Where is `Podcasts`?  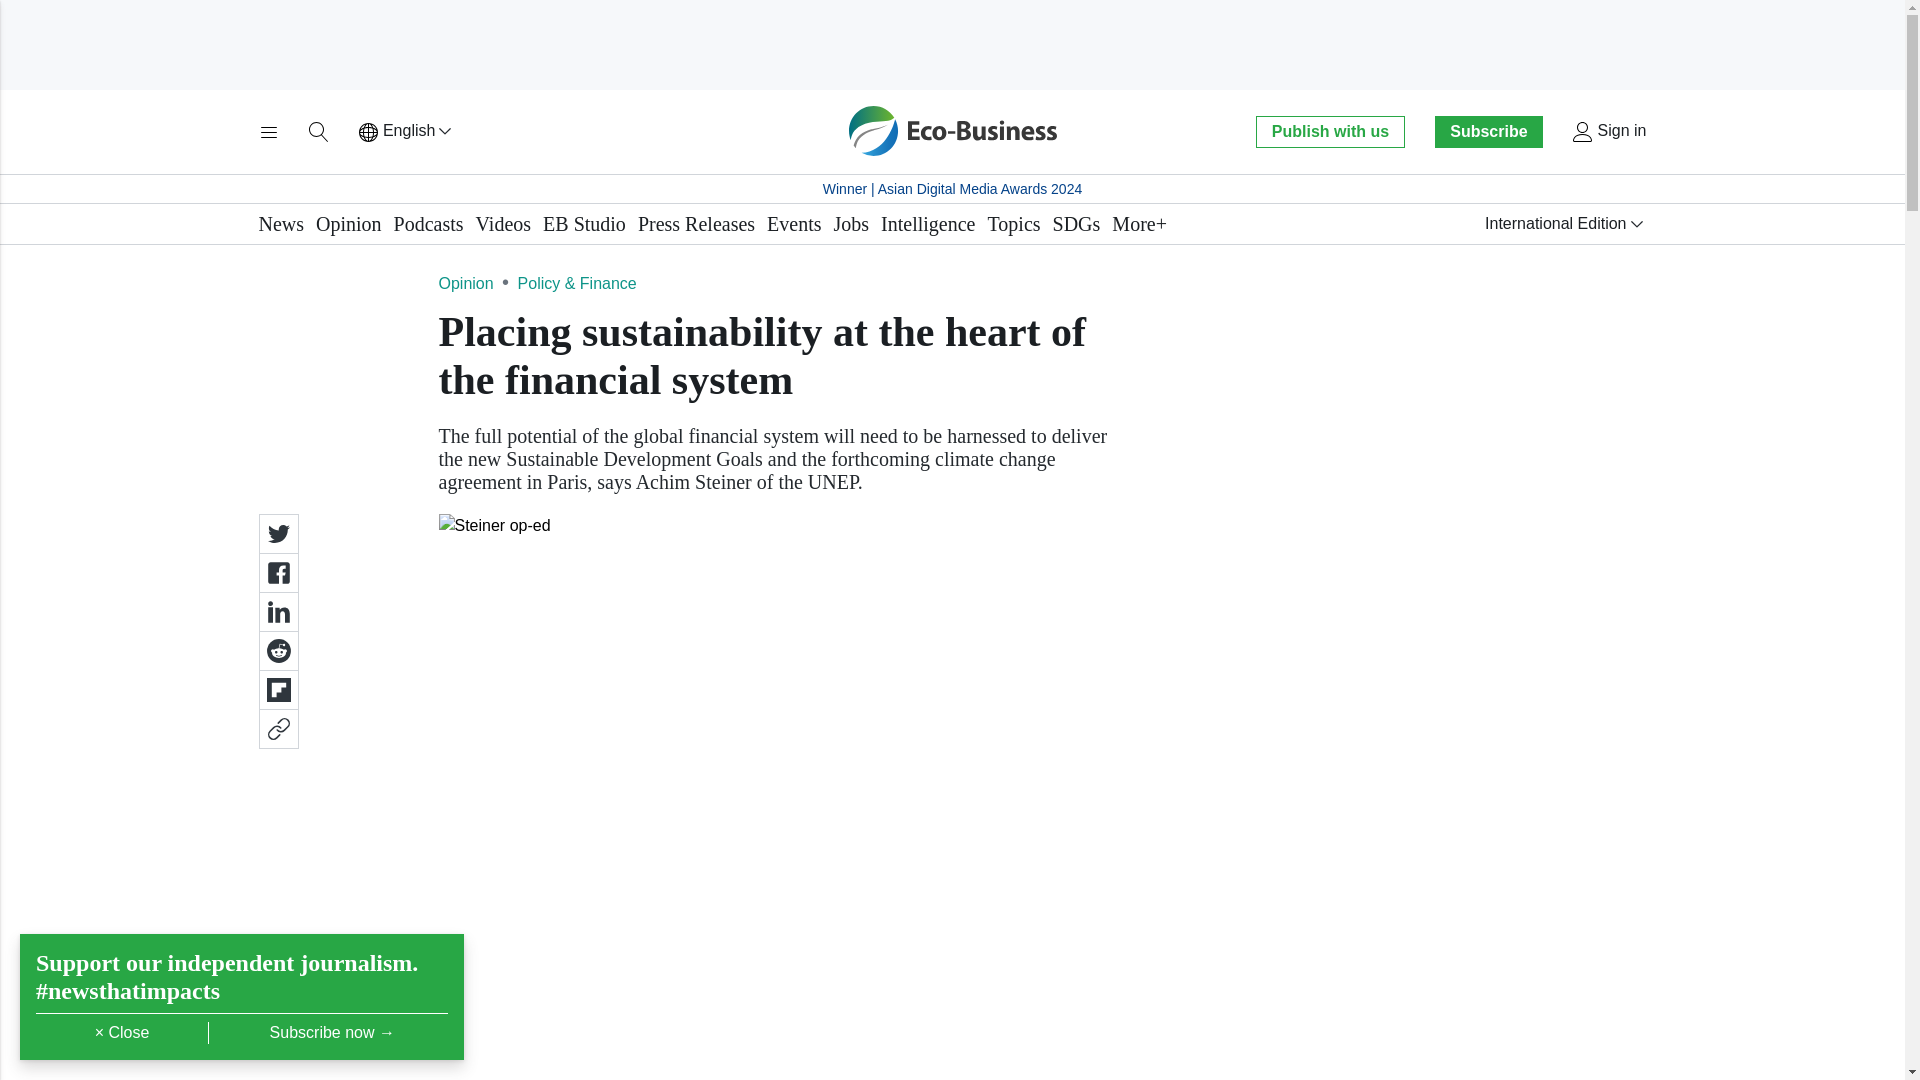 Podcasts is located at coordinates (428, 224).